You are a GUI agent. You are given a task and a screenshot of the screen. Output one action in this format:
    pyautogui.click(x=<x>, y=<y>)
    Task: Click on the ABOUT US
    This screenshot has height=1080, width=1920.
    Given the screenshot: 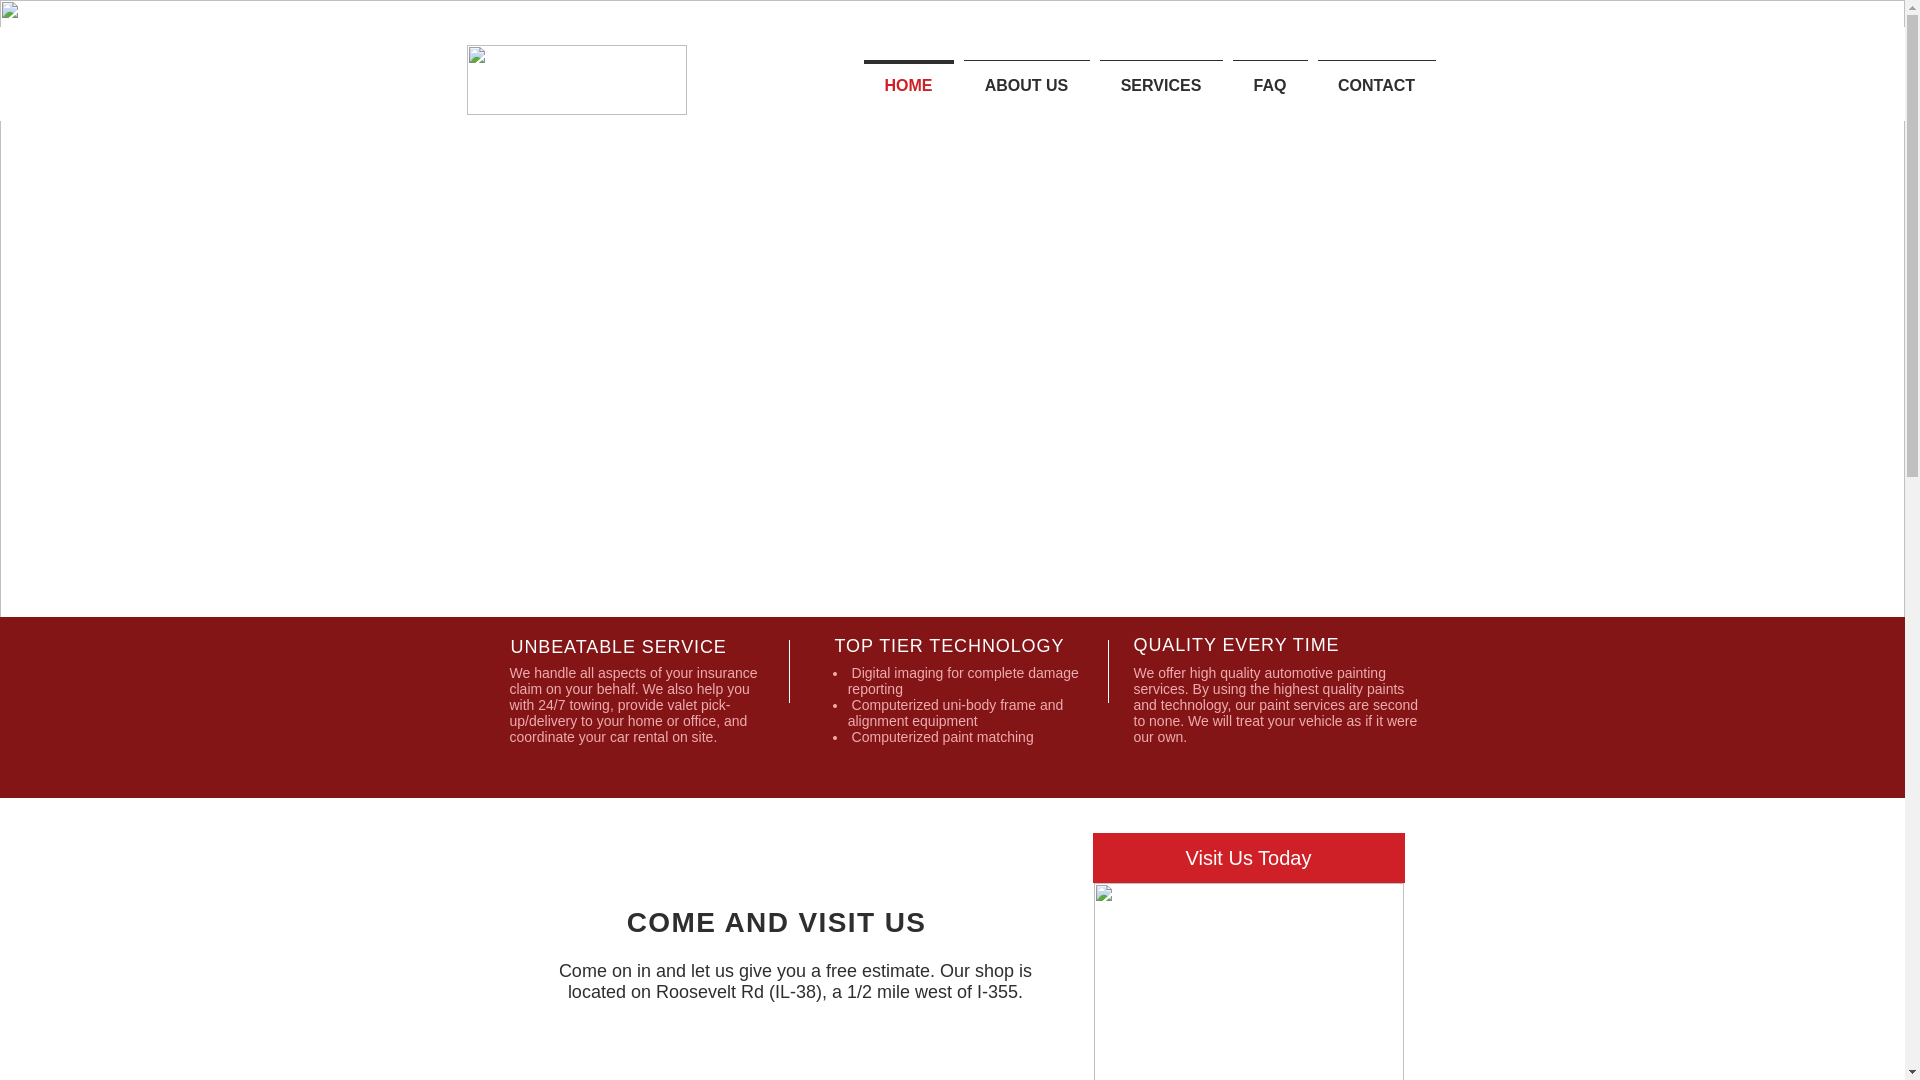 What is the action you would take?
    pyautogui.click(x=1026, y=76)
    